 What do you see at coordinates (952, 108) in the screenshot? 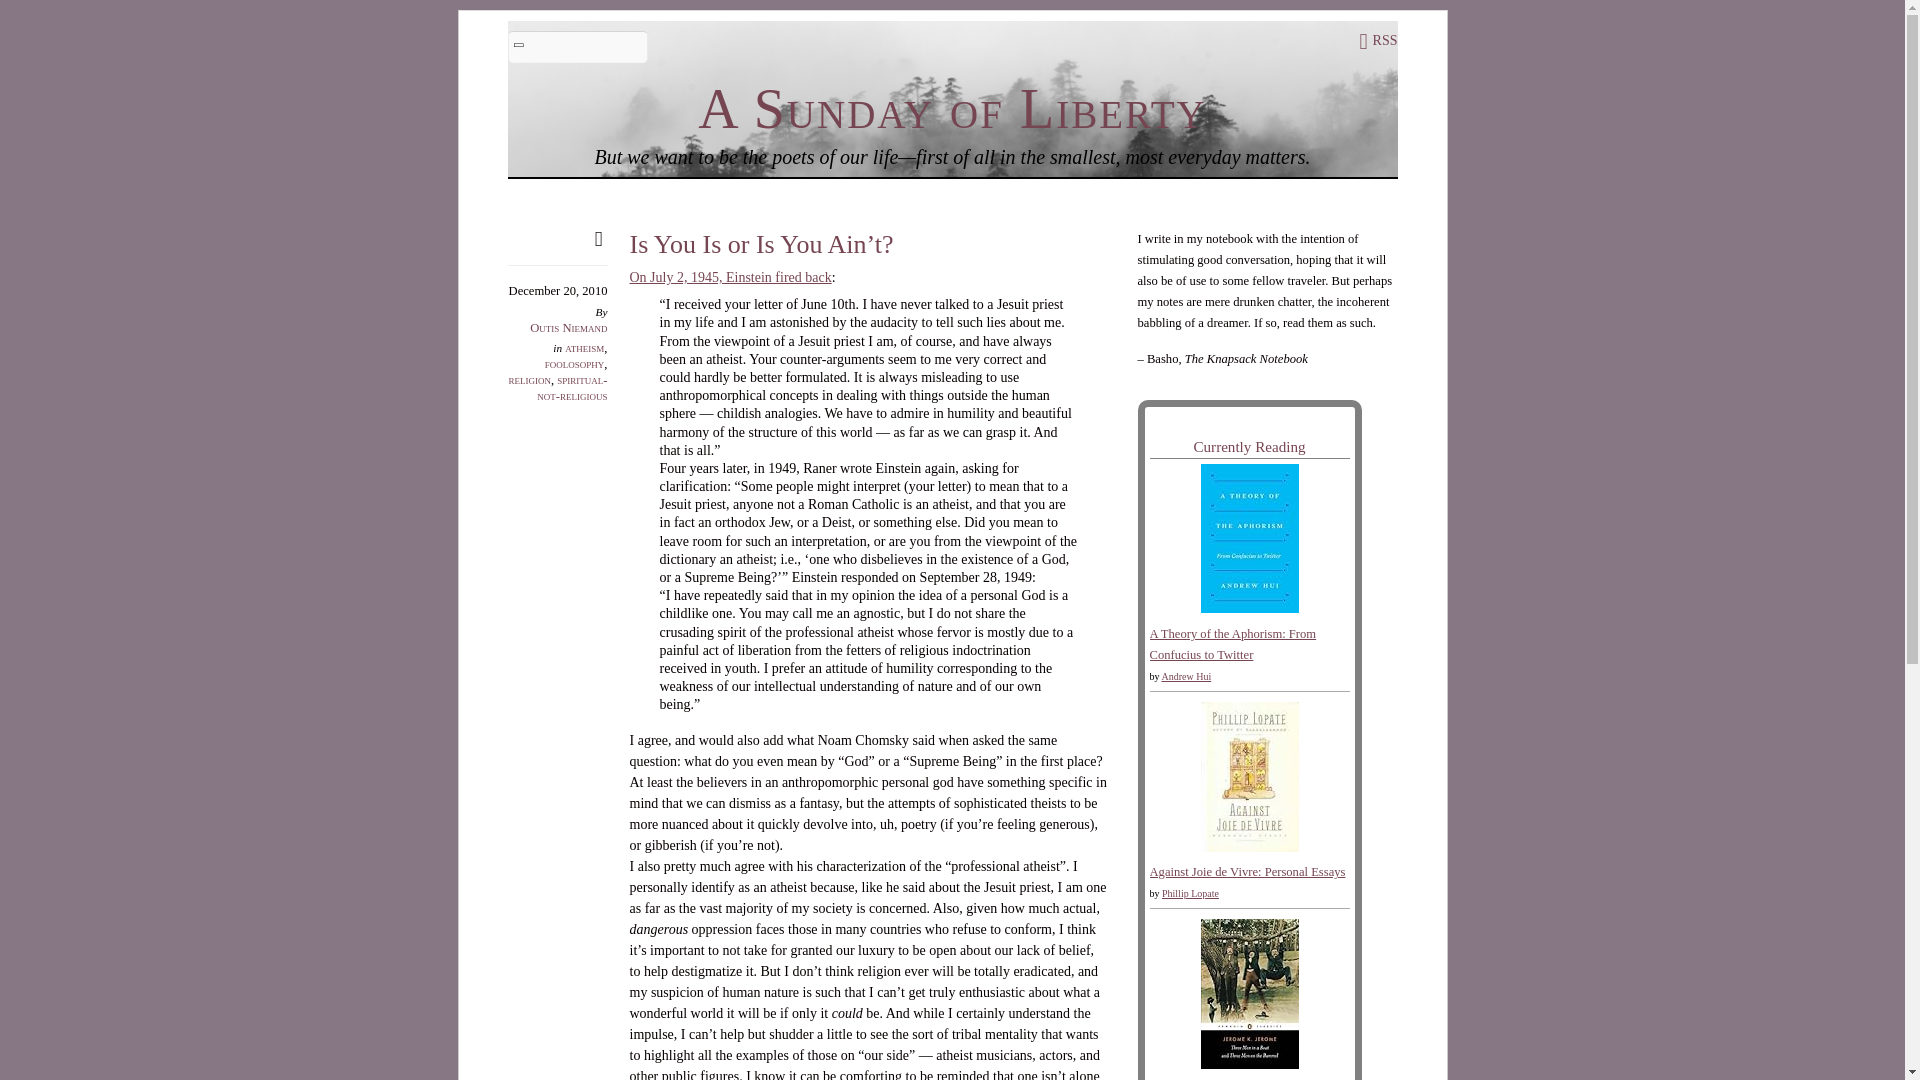
I see `A Sunday of Liberty` at bounding box center [952, 108].